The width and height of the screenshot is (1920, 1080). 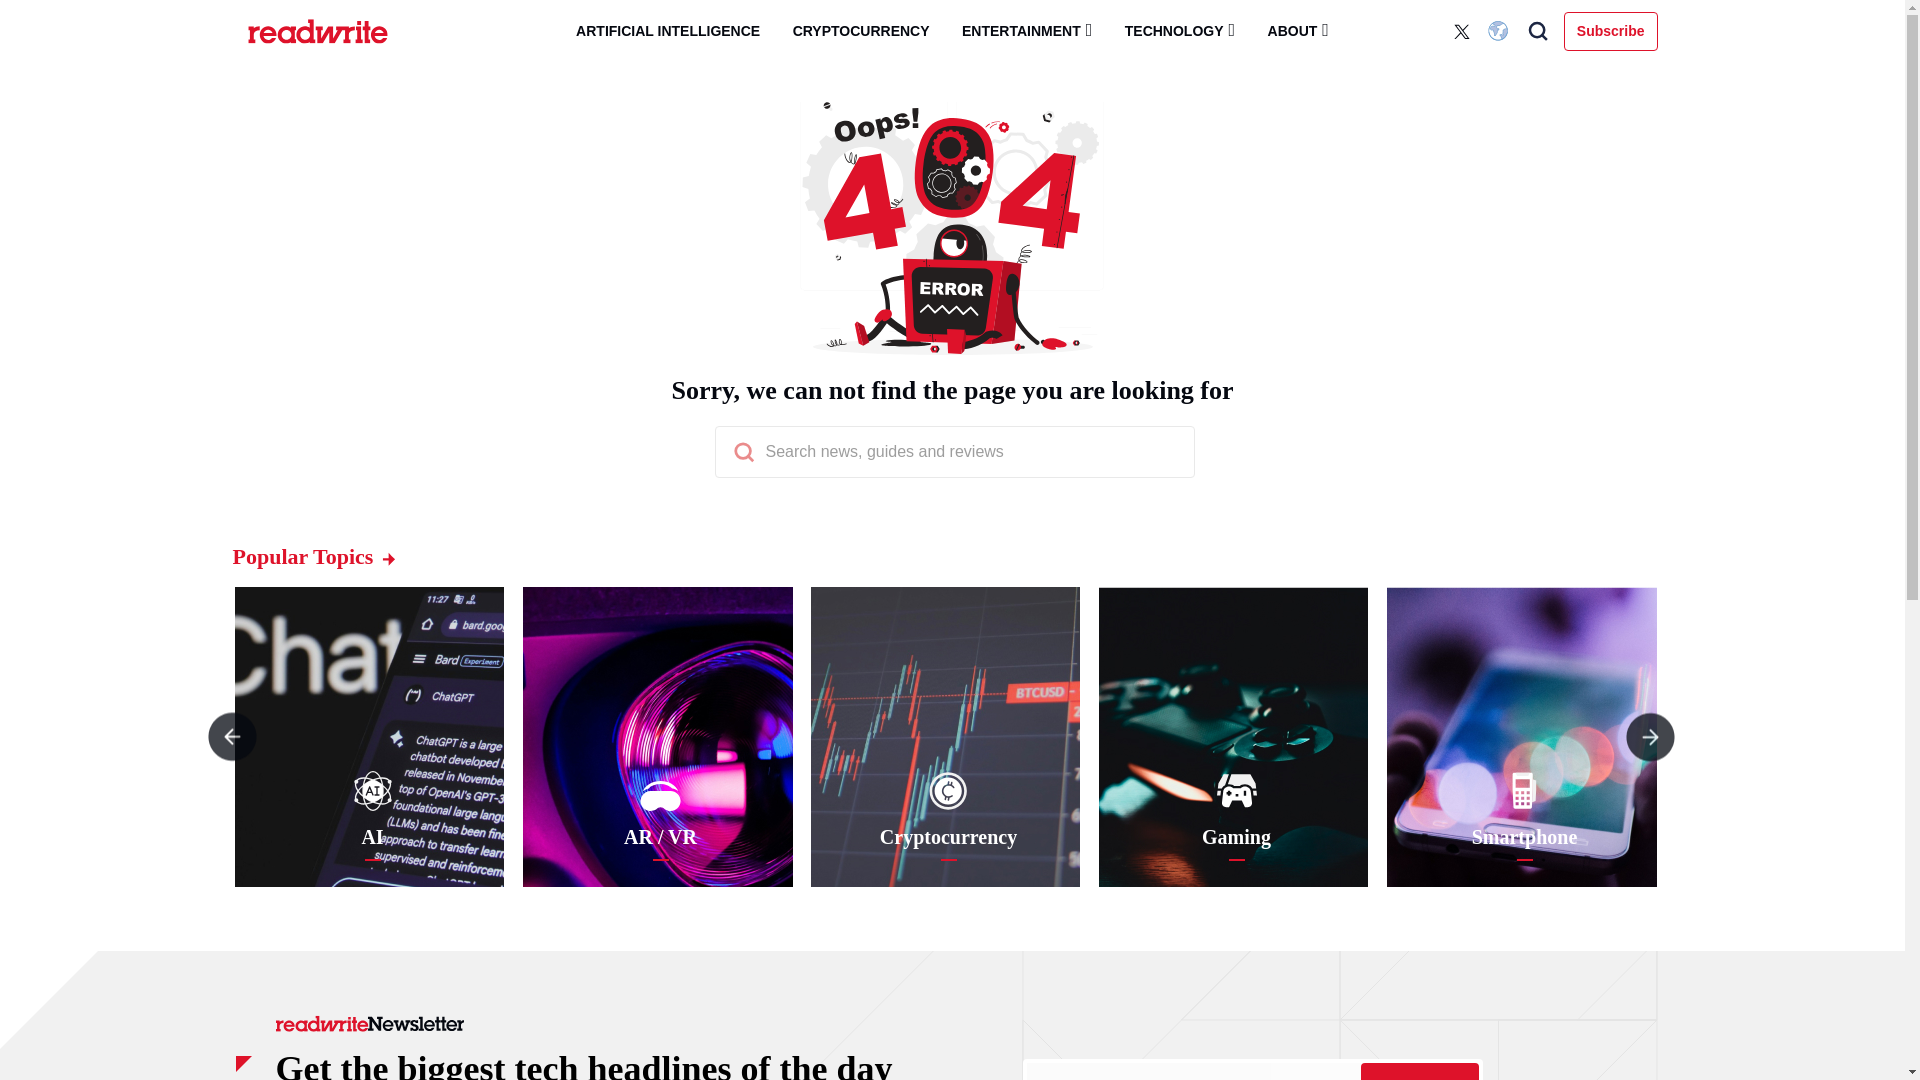 What do you see at coordinates (1026, 30) in the screenshot?
I see `ENTERTAINMENT` at bounding box center [1026, 30].